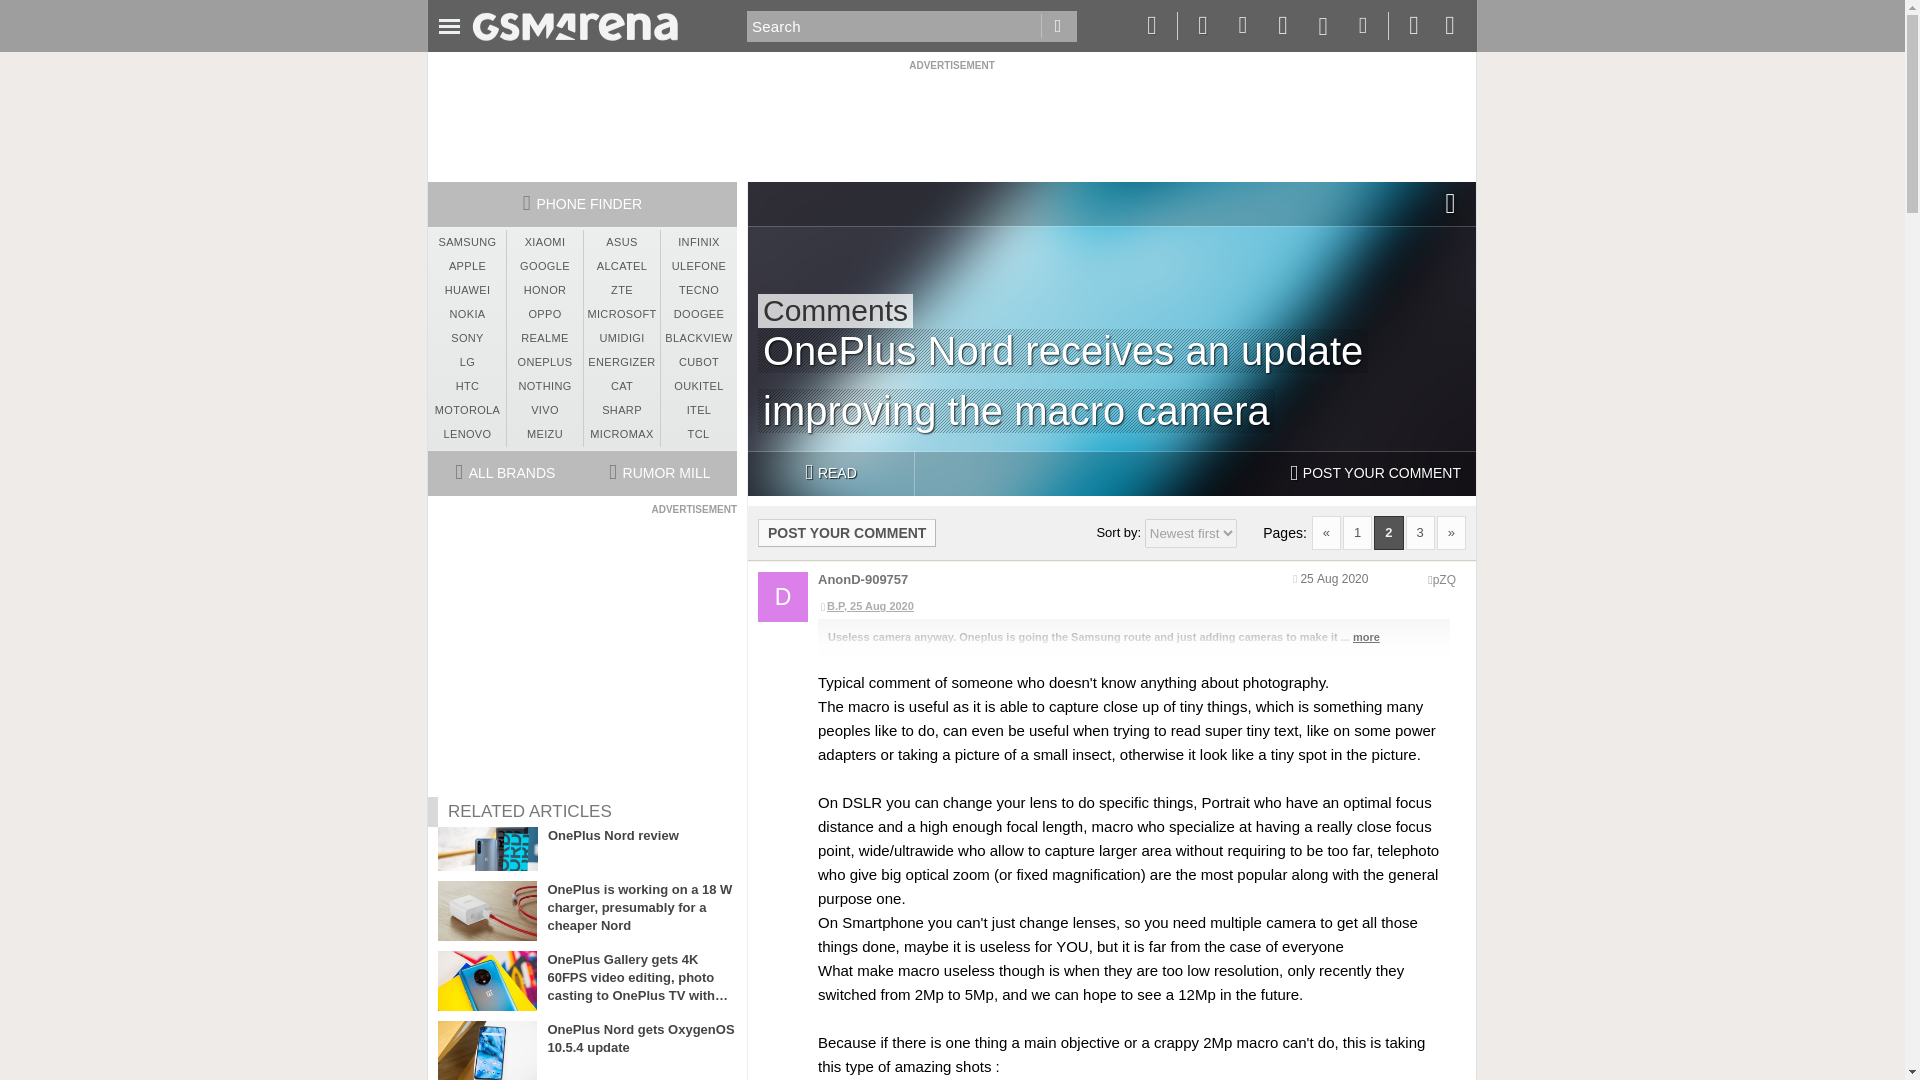  What do you see at coordinates (1058, 26) in the screenshot?
I see `Go` at bounding box center [1058, 26].